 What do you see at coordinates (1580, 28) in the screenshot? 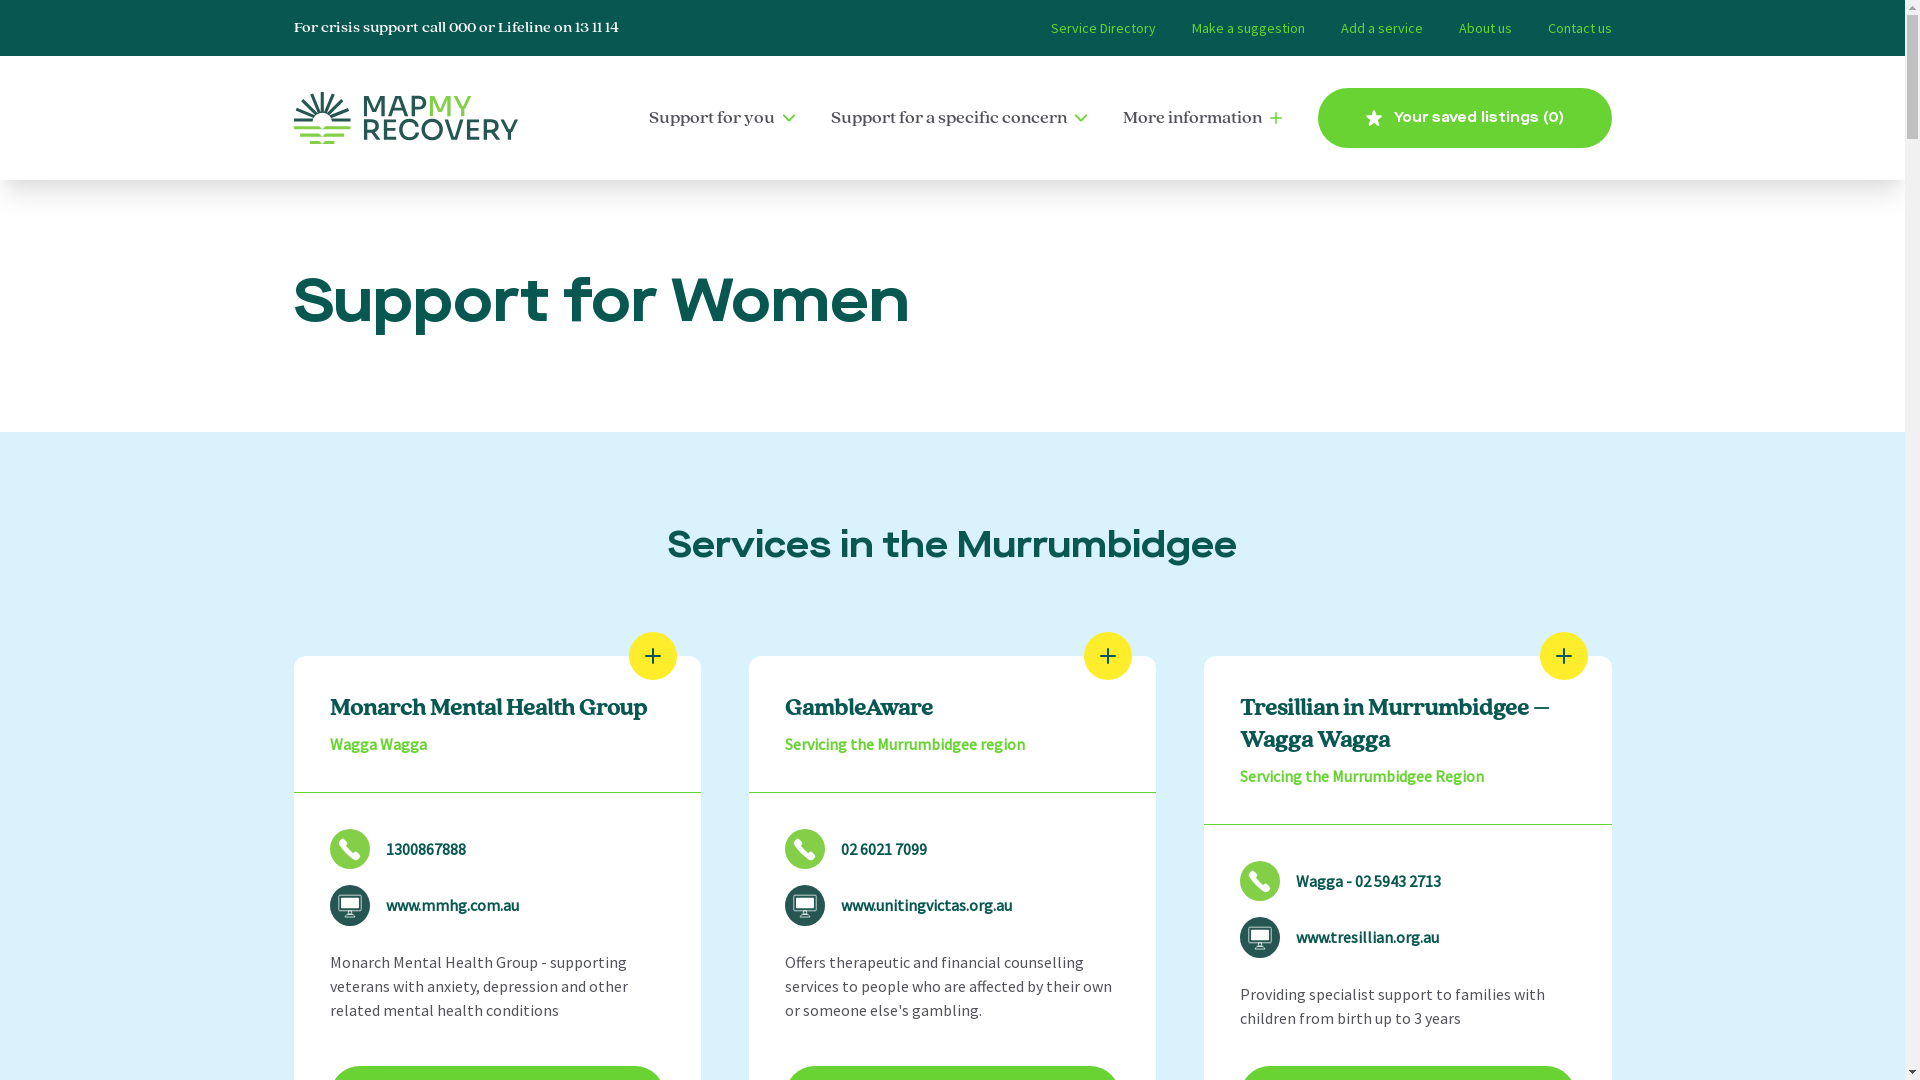
I see `Contact us` at bounding box center [1580, 28].